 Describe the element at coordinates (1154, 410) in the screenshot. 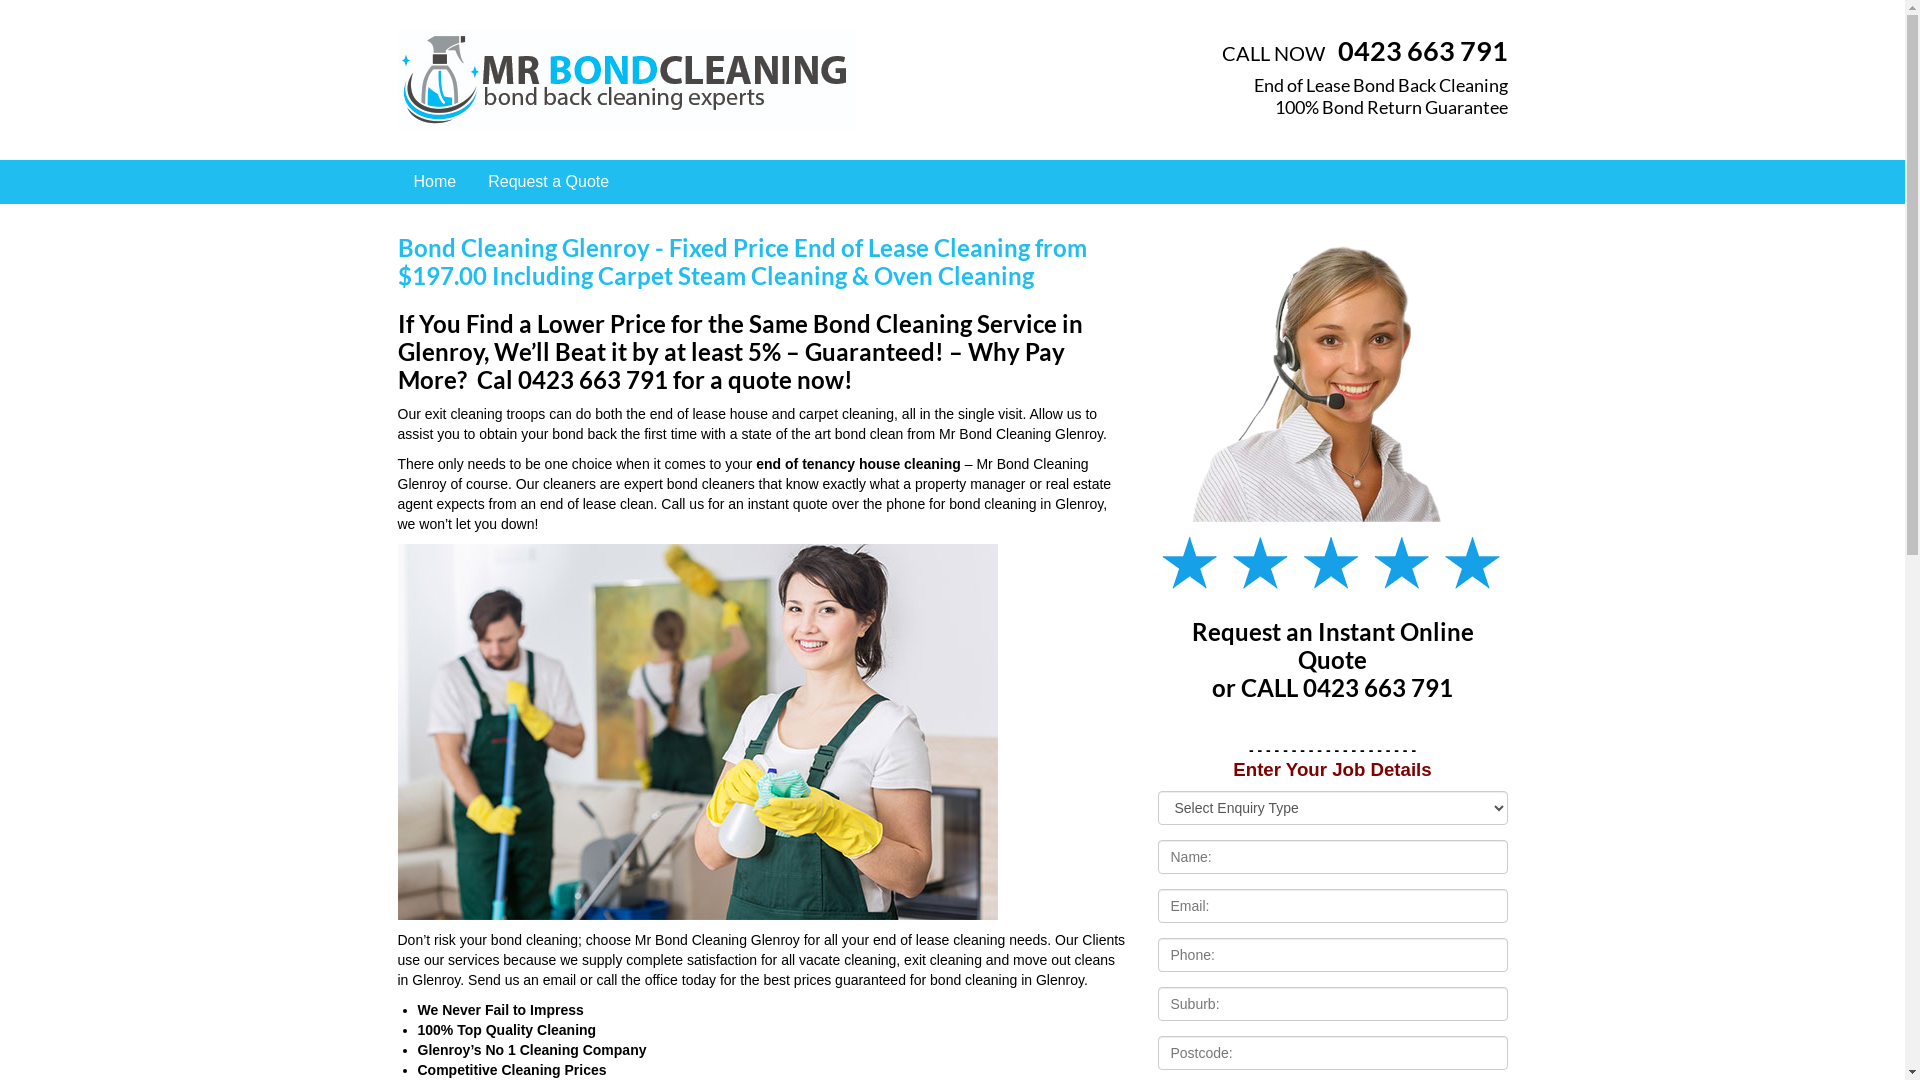

I see `Copy text to Clipboard` at that location.